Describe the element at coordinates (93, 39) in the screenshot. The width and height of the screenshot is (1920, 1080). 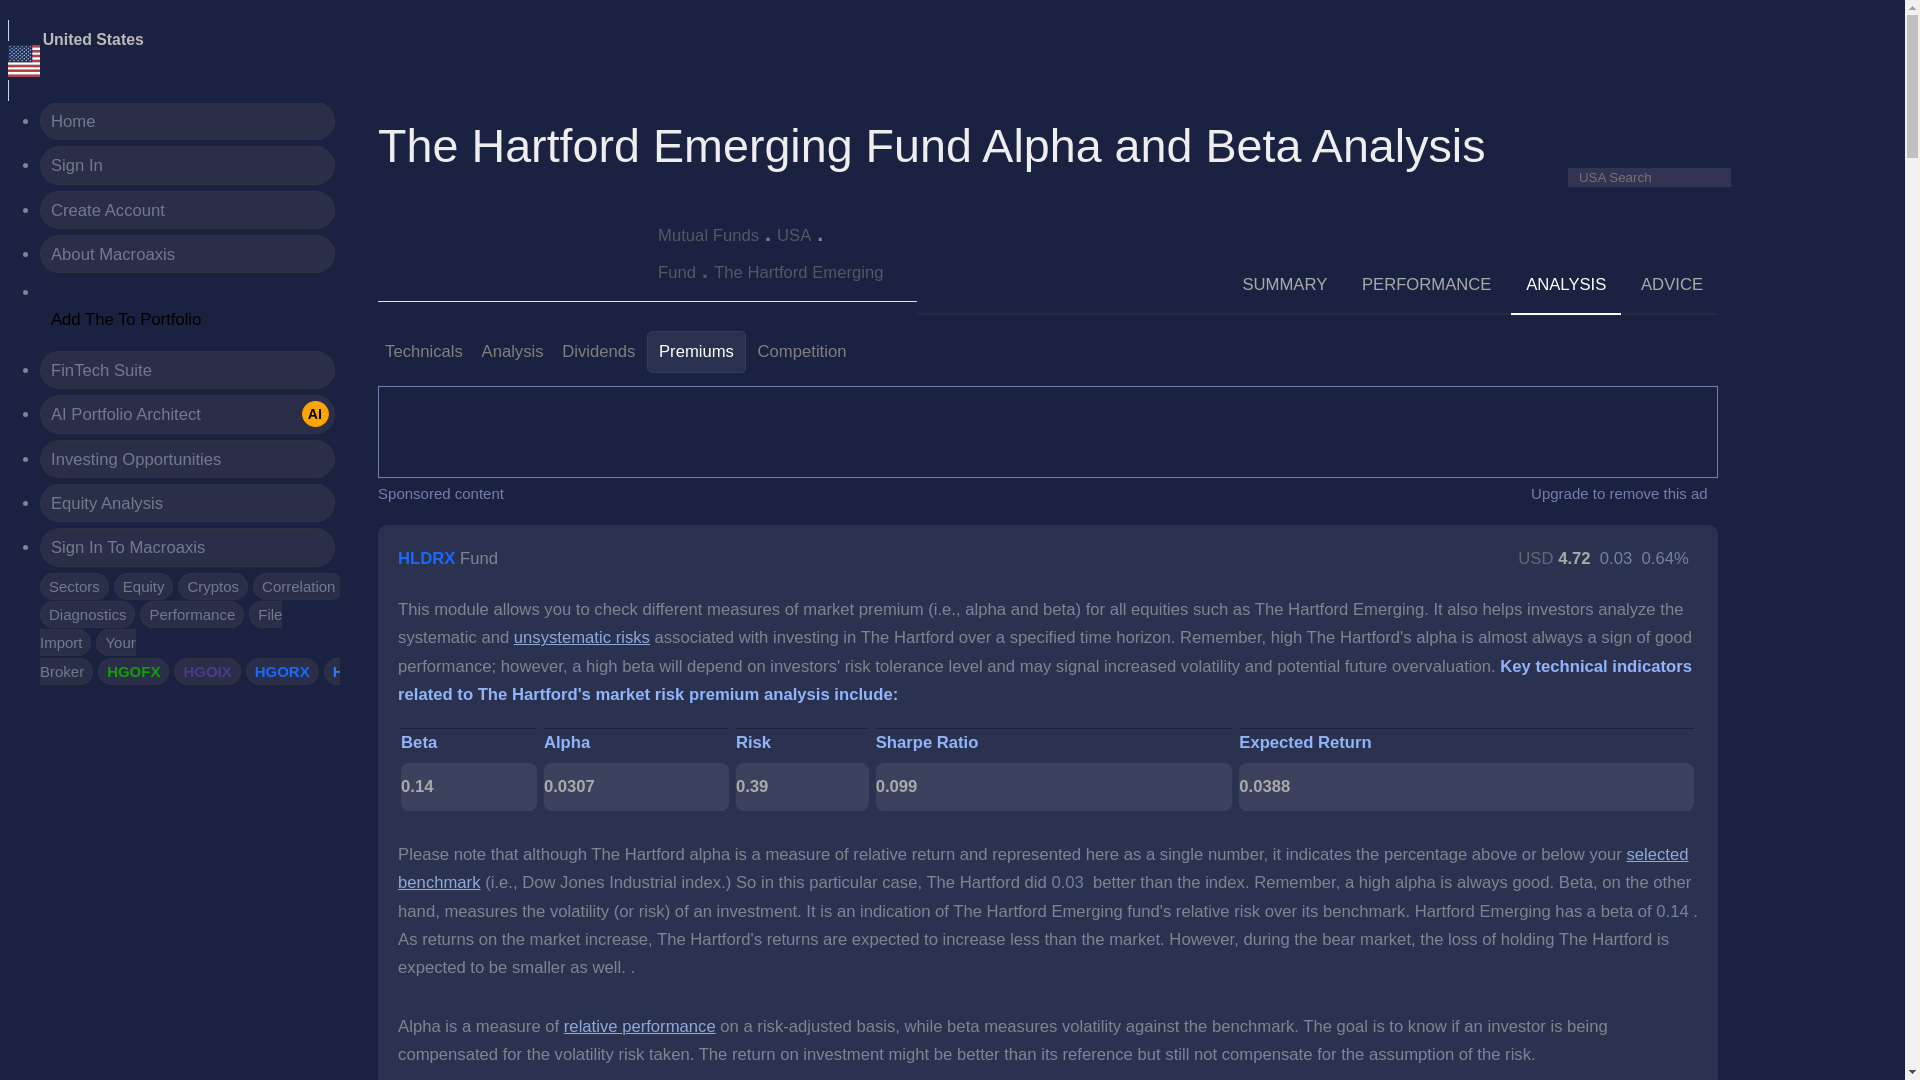
I see `Select Your Market` at that location.